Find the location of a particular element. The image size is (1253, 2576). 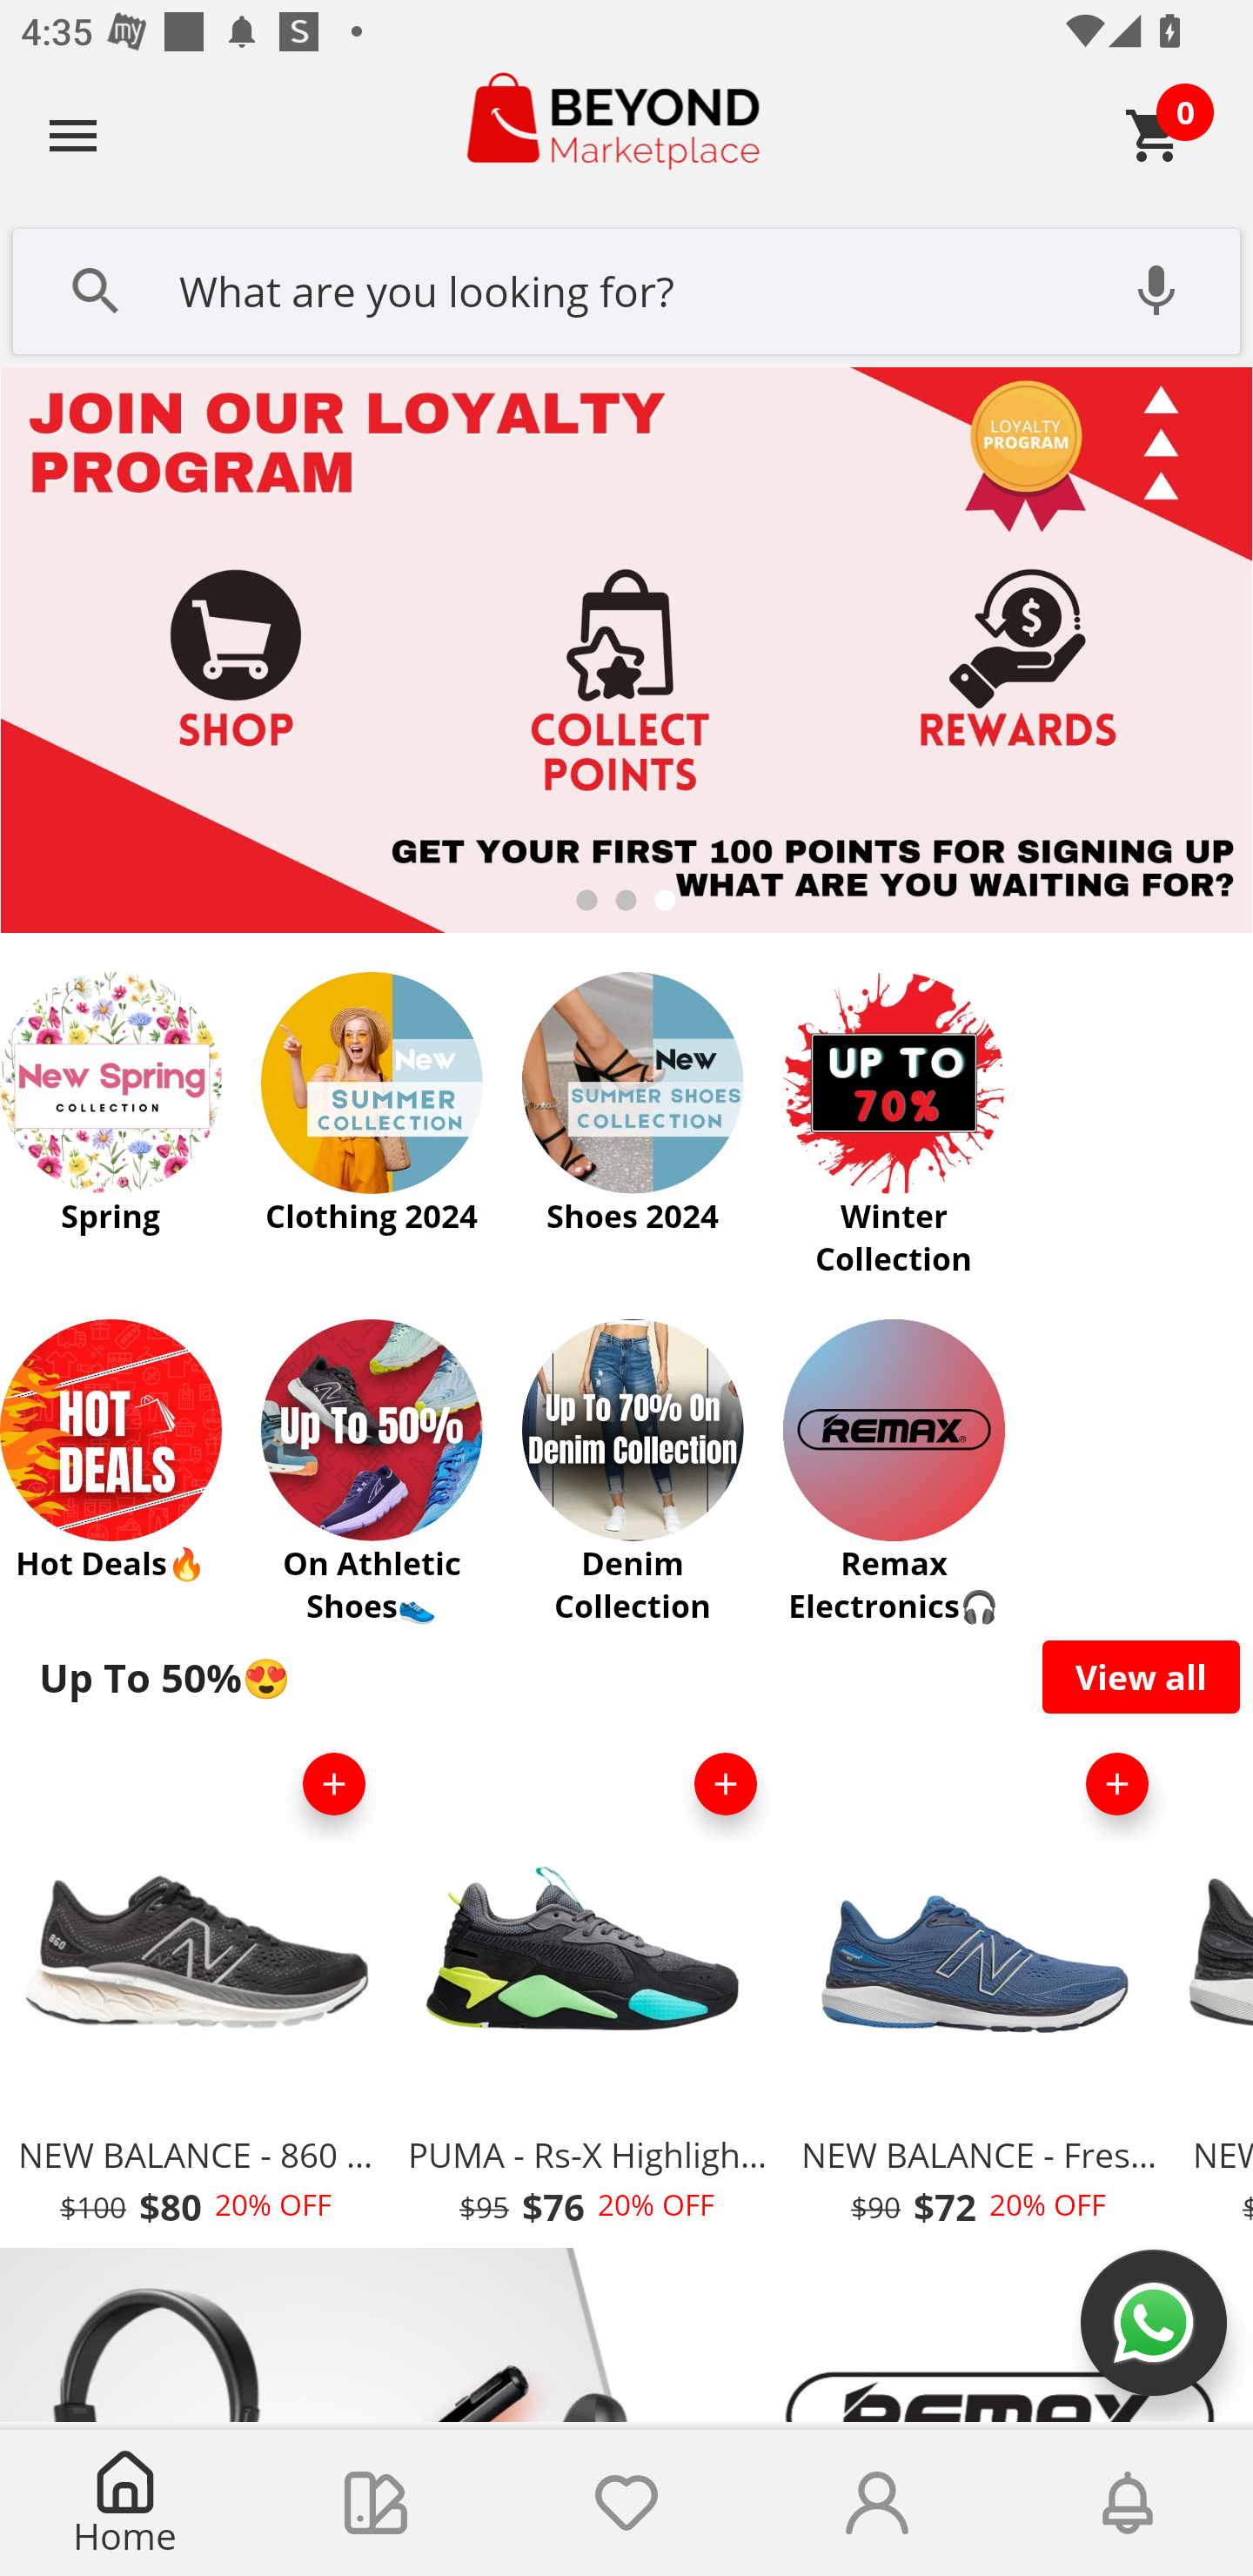

Collections is located at coordinates (376, 2503).